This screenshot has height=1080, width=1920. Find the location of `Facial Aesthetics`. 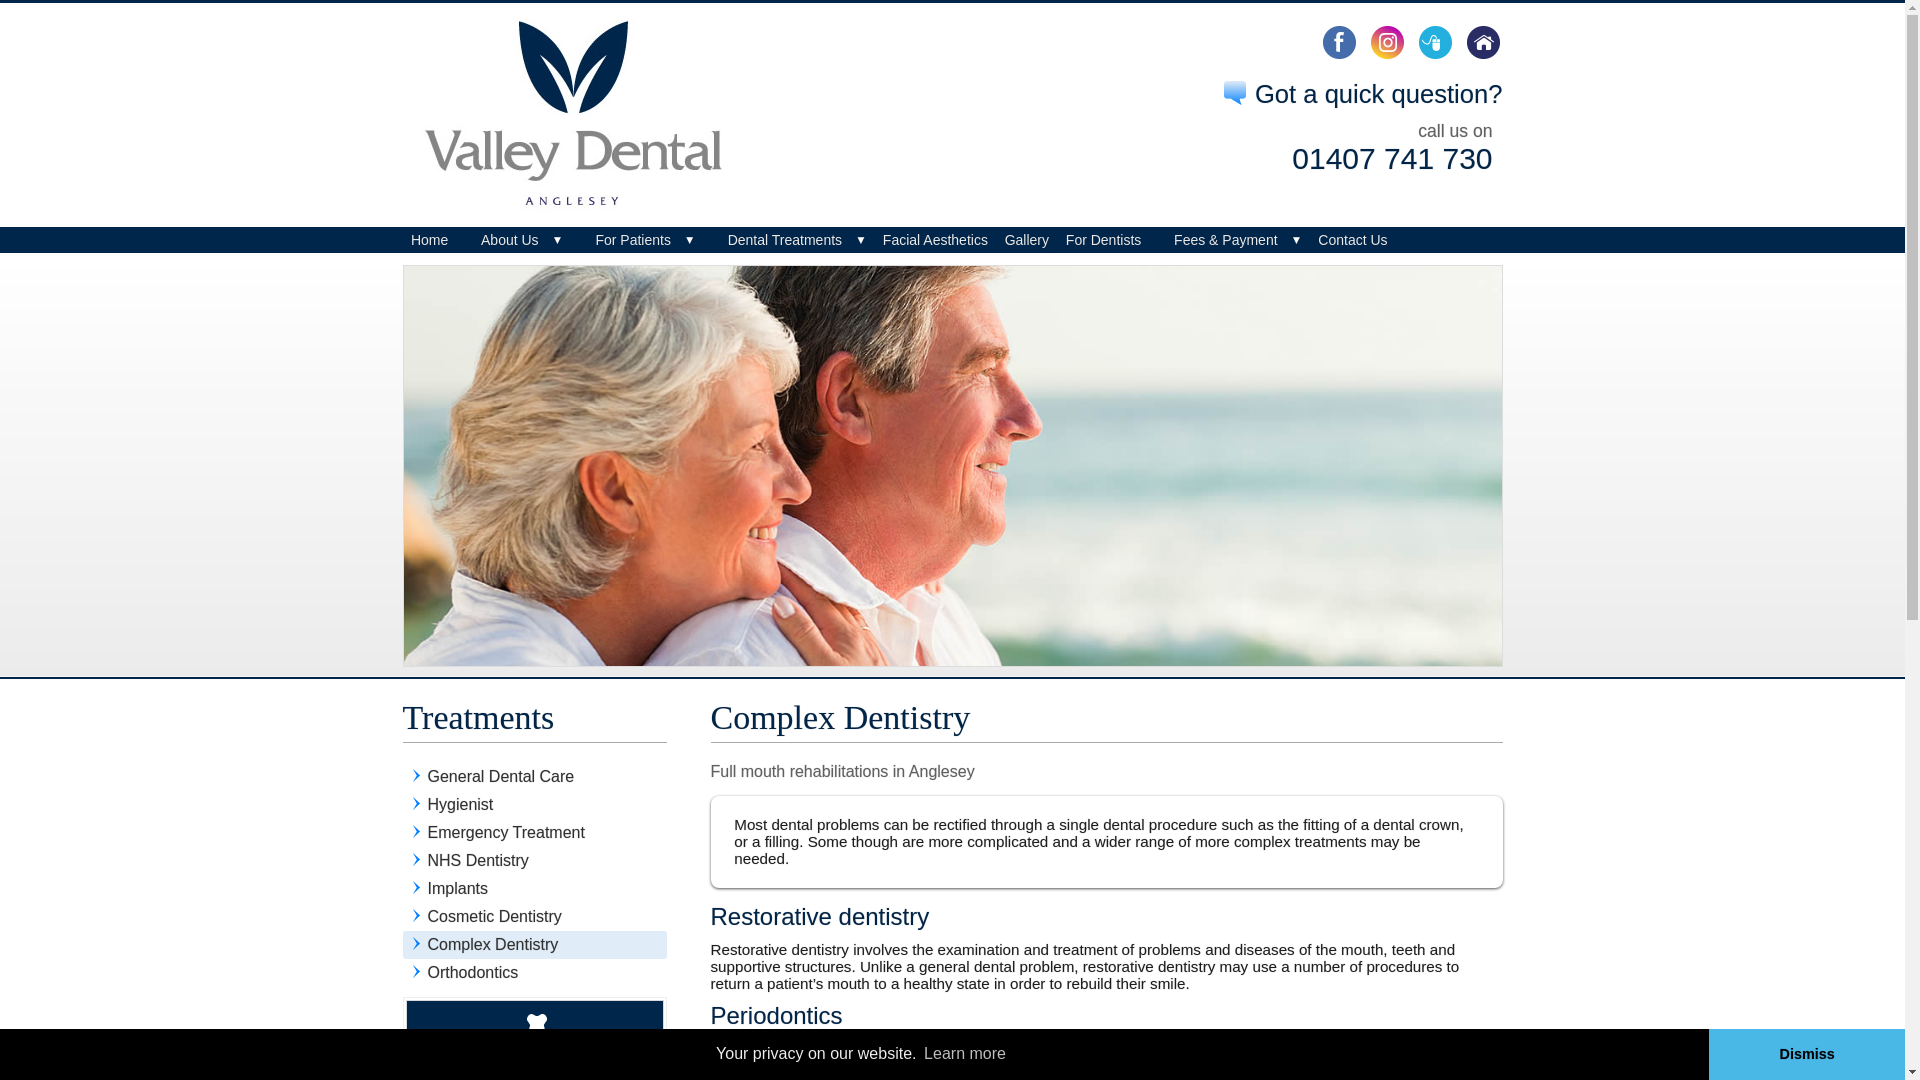

Facial Aesthetics is located at coordinates (934, 239).